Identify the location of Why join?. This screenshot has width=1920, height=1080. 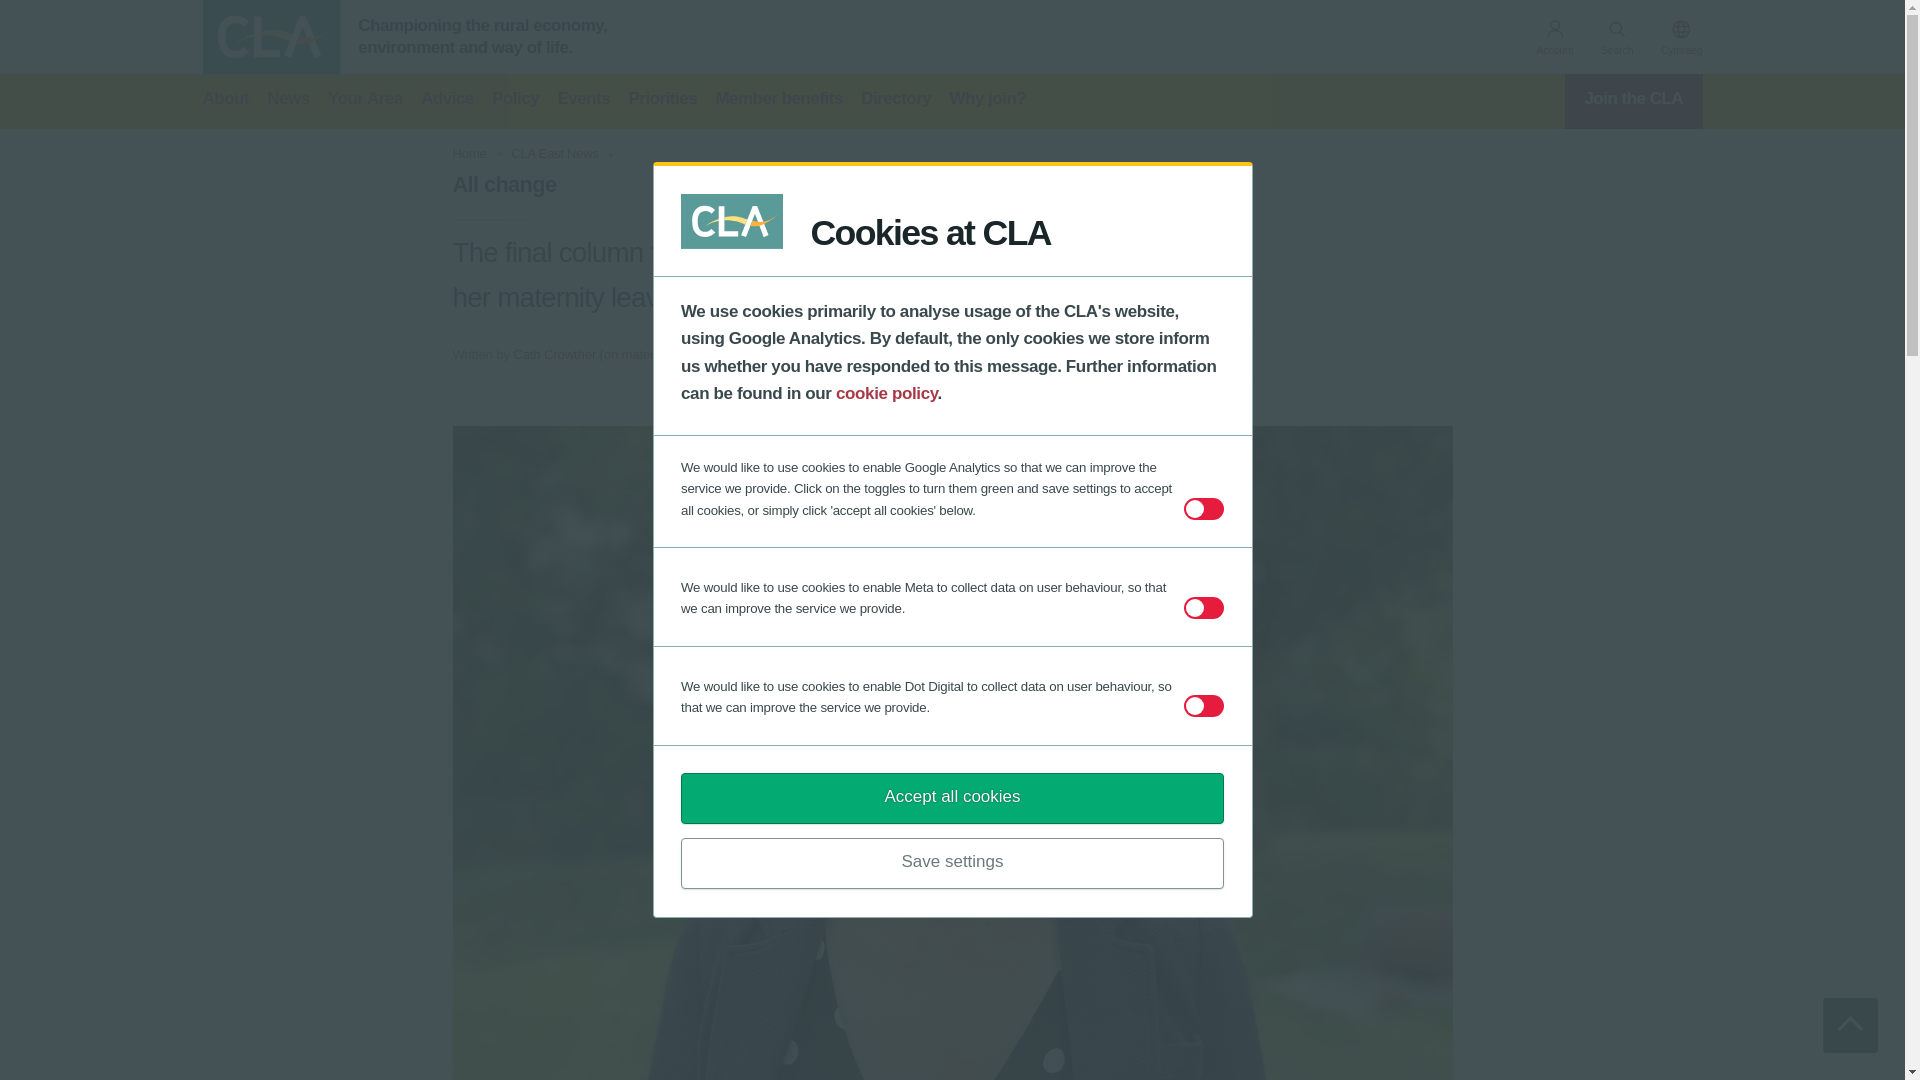
(988, 101).